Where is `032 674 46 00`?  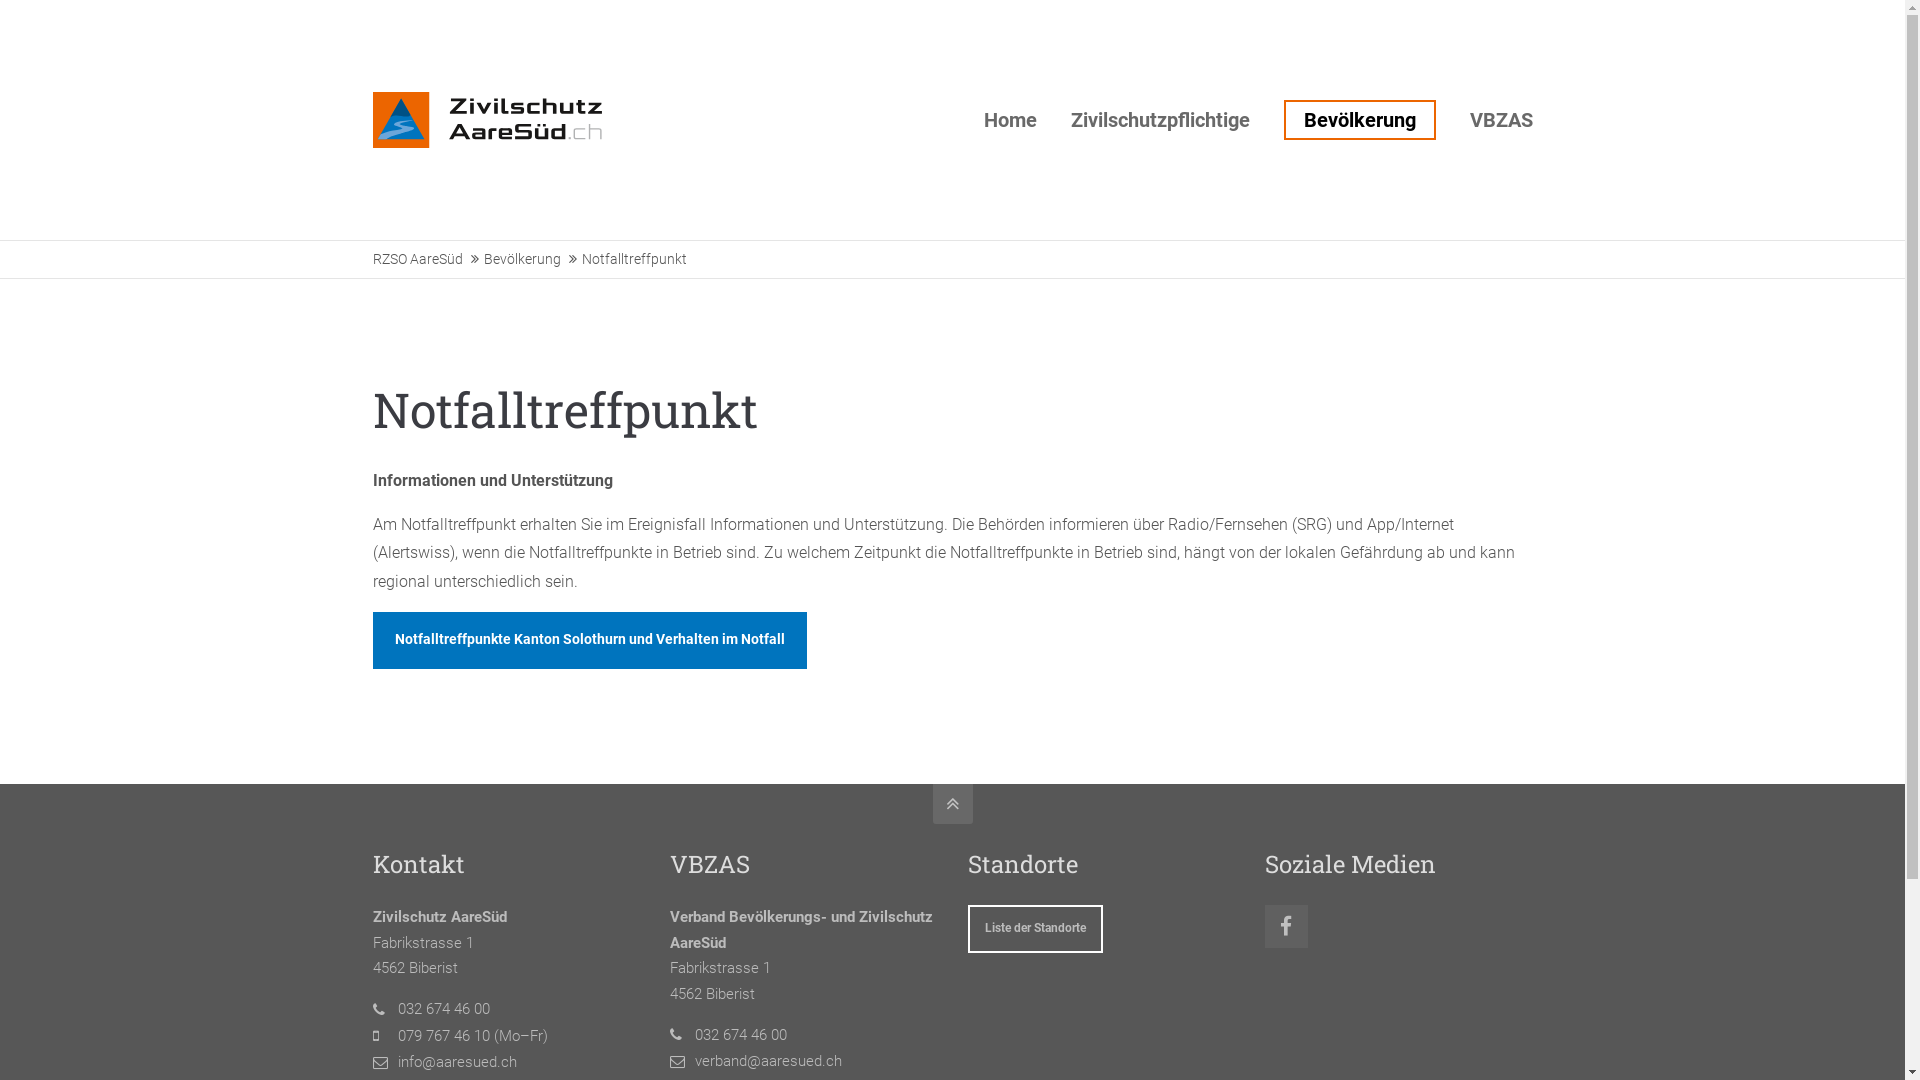
032 674 46 00 is located at coordinates (444, 1008).